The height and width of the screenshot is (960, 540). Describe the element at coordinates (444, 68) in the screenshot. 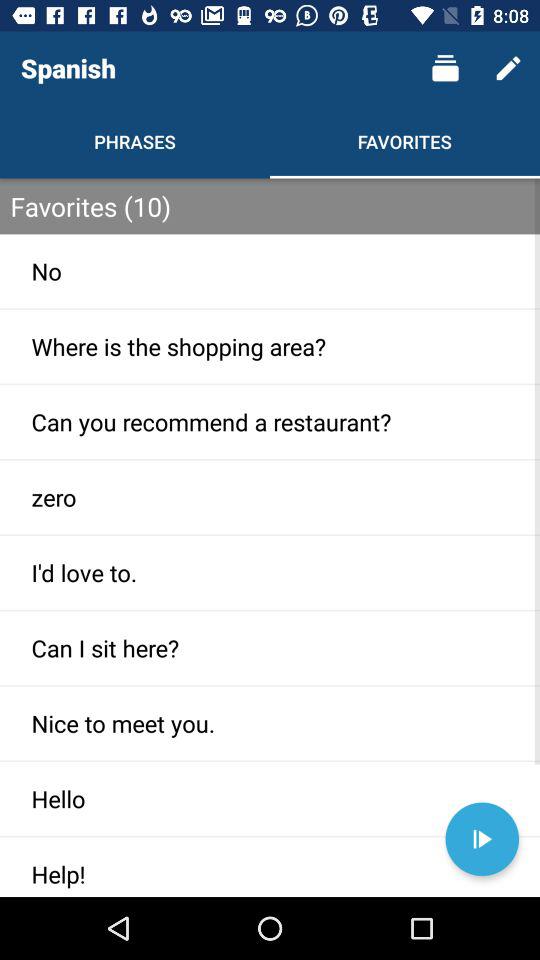

I see `open the icon to the right of spanish icon` at that location.